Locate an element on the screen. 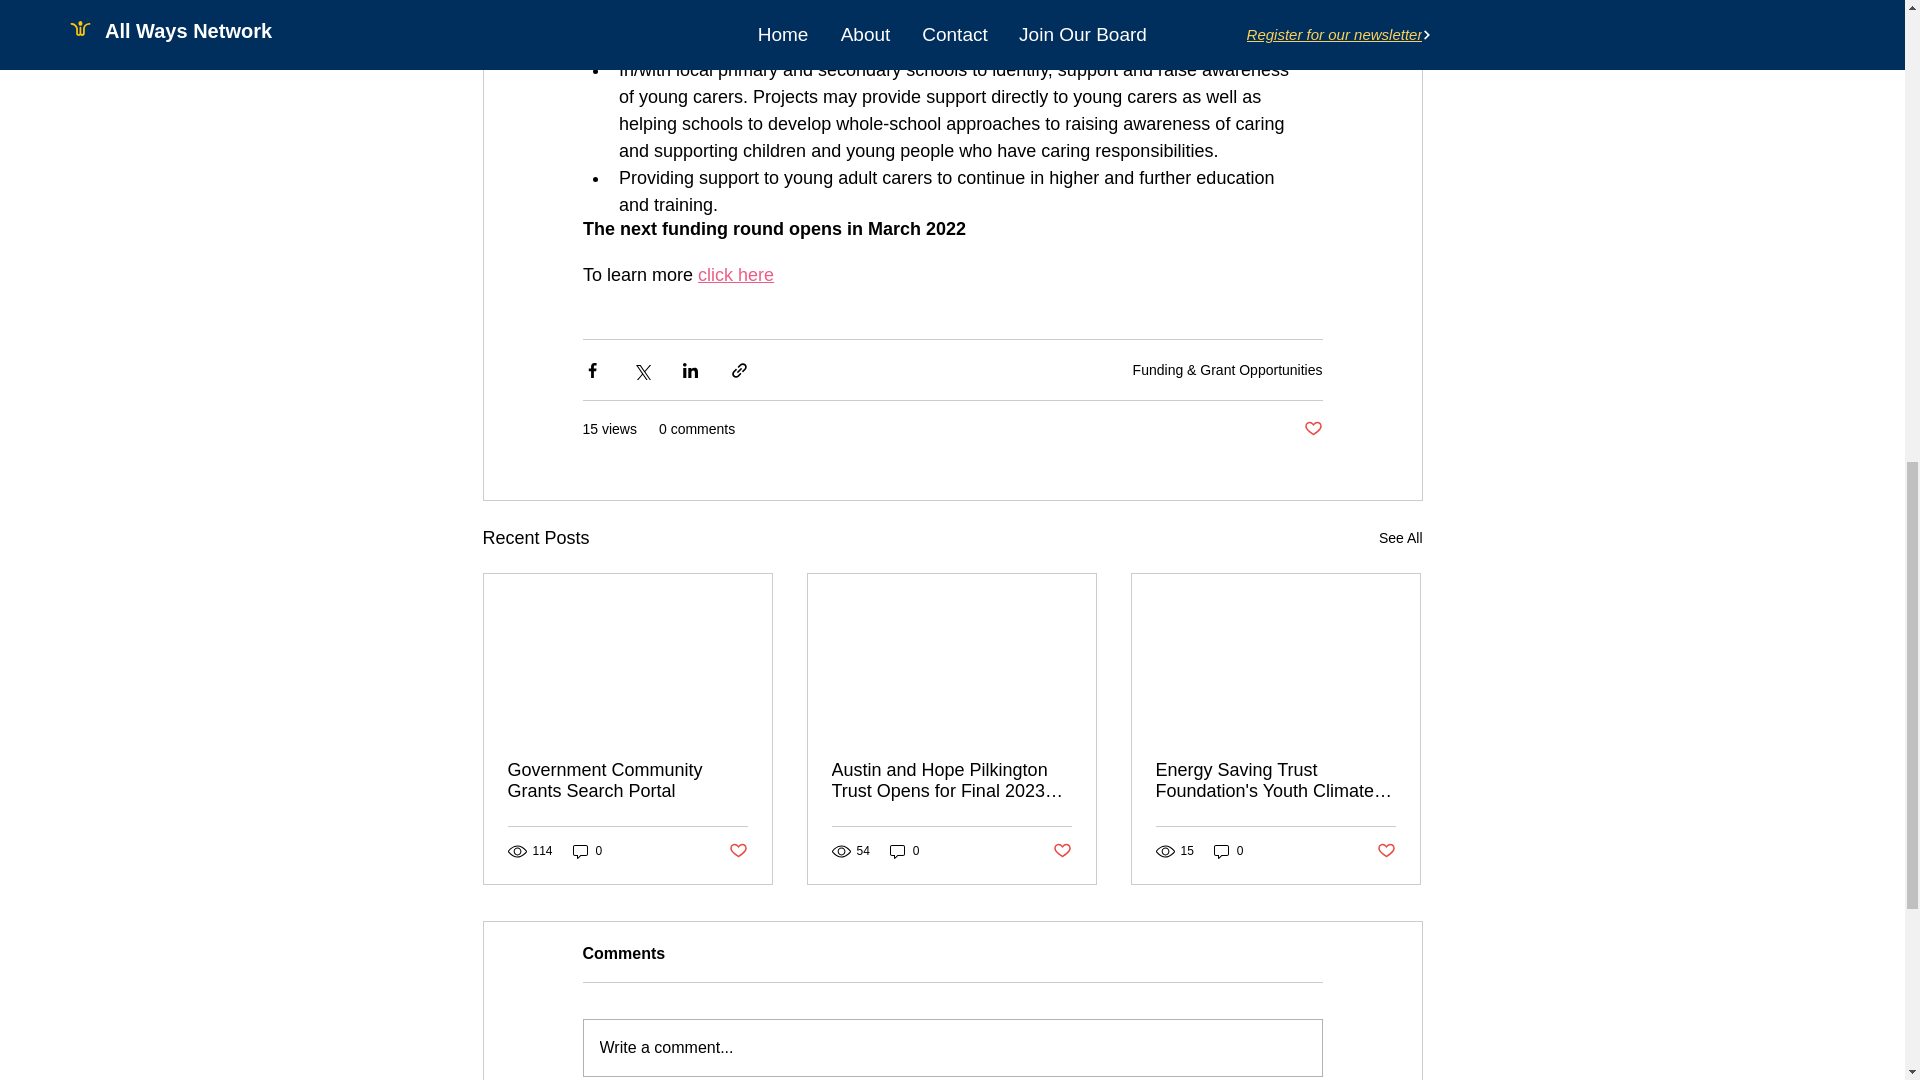  Post not marked as liked is located at coordinates (1386, 851).